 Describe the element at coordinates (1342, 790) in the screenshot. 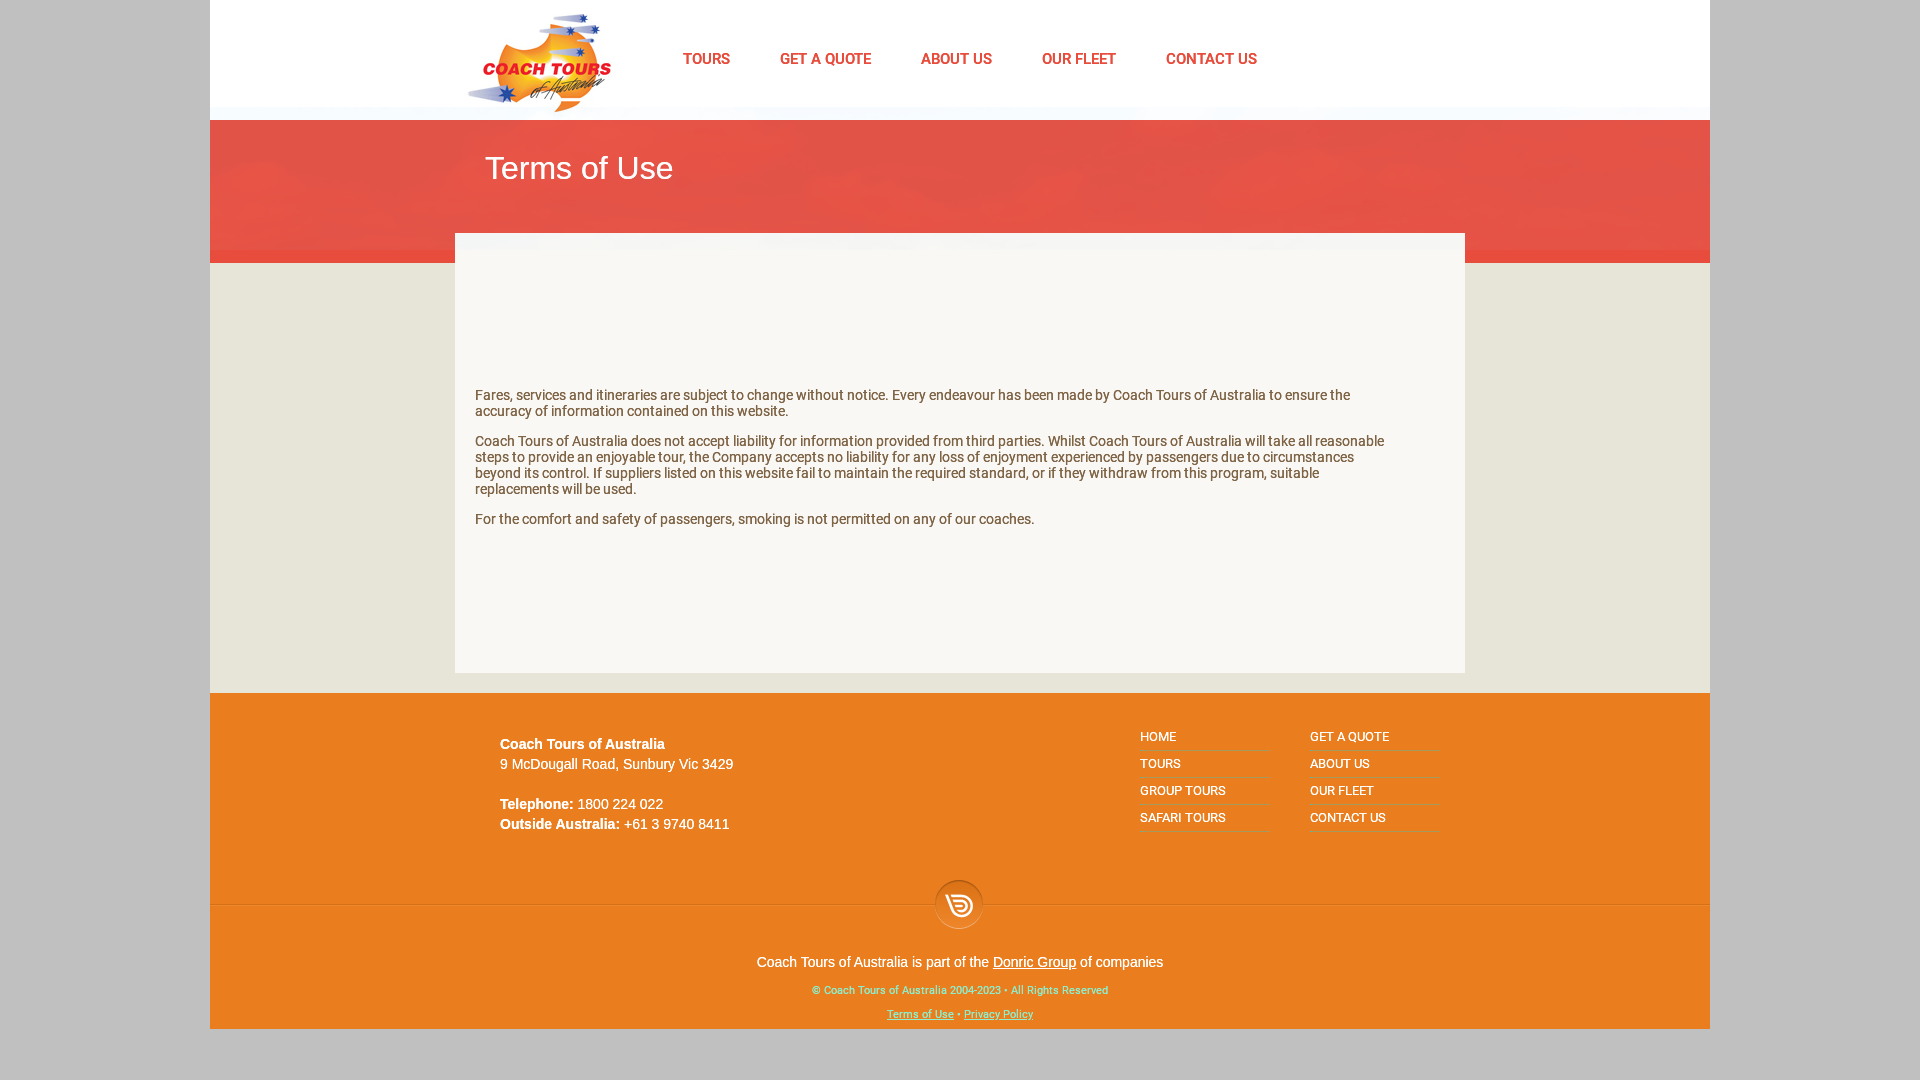

I see `OUR FLEET` at that location.